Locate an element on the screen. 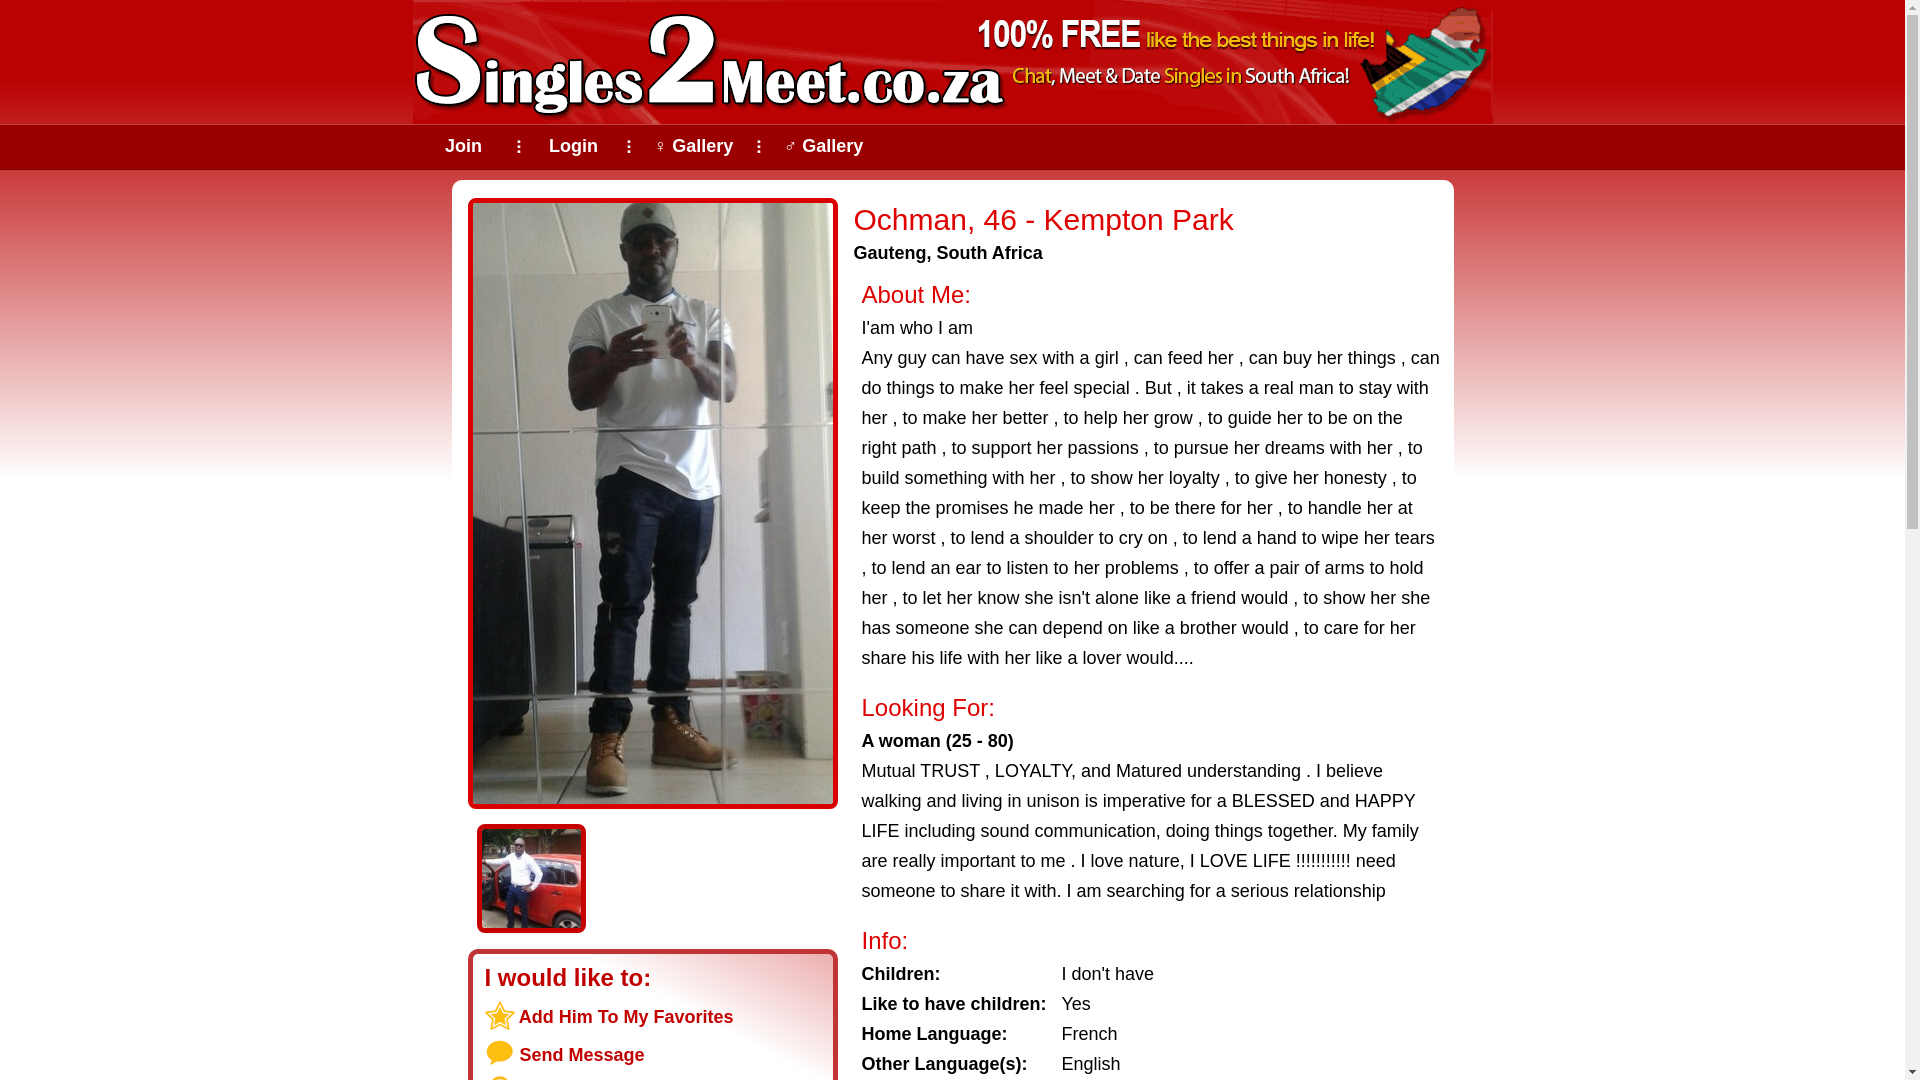  Send Message is located at coordinates (582, 1054).